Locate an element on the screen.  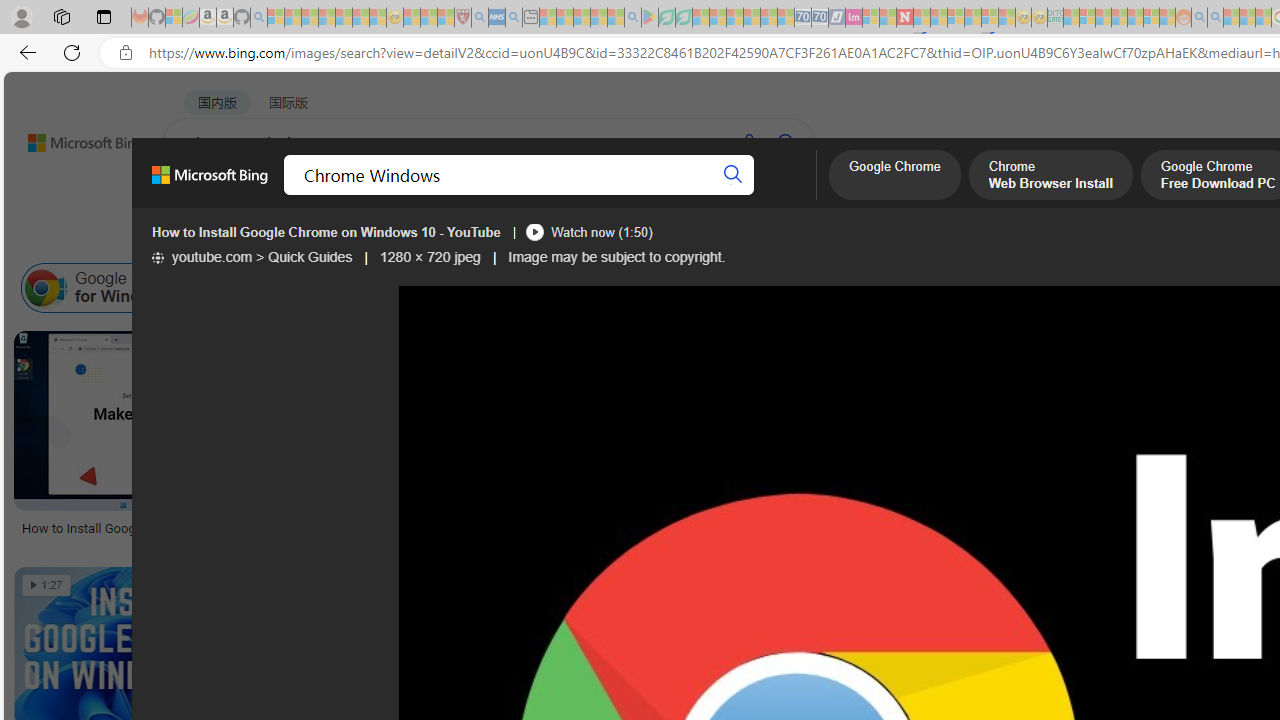
License is located at coordinates (665, 238).